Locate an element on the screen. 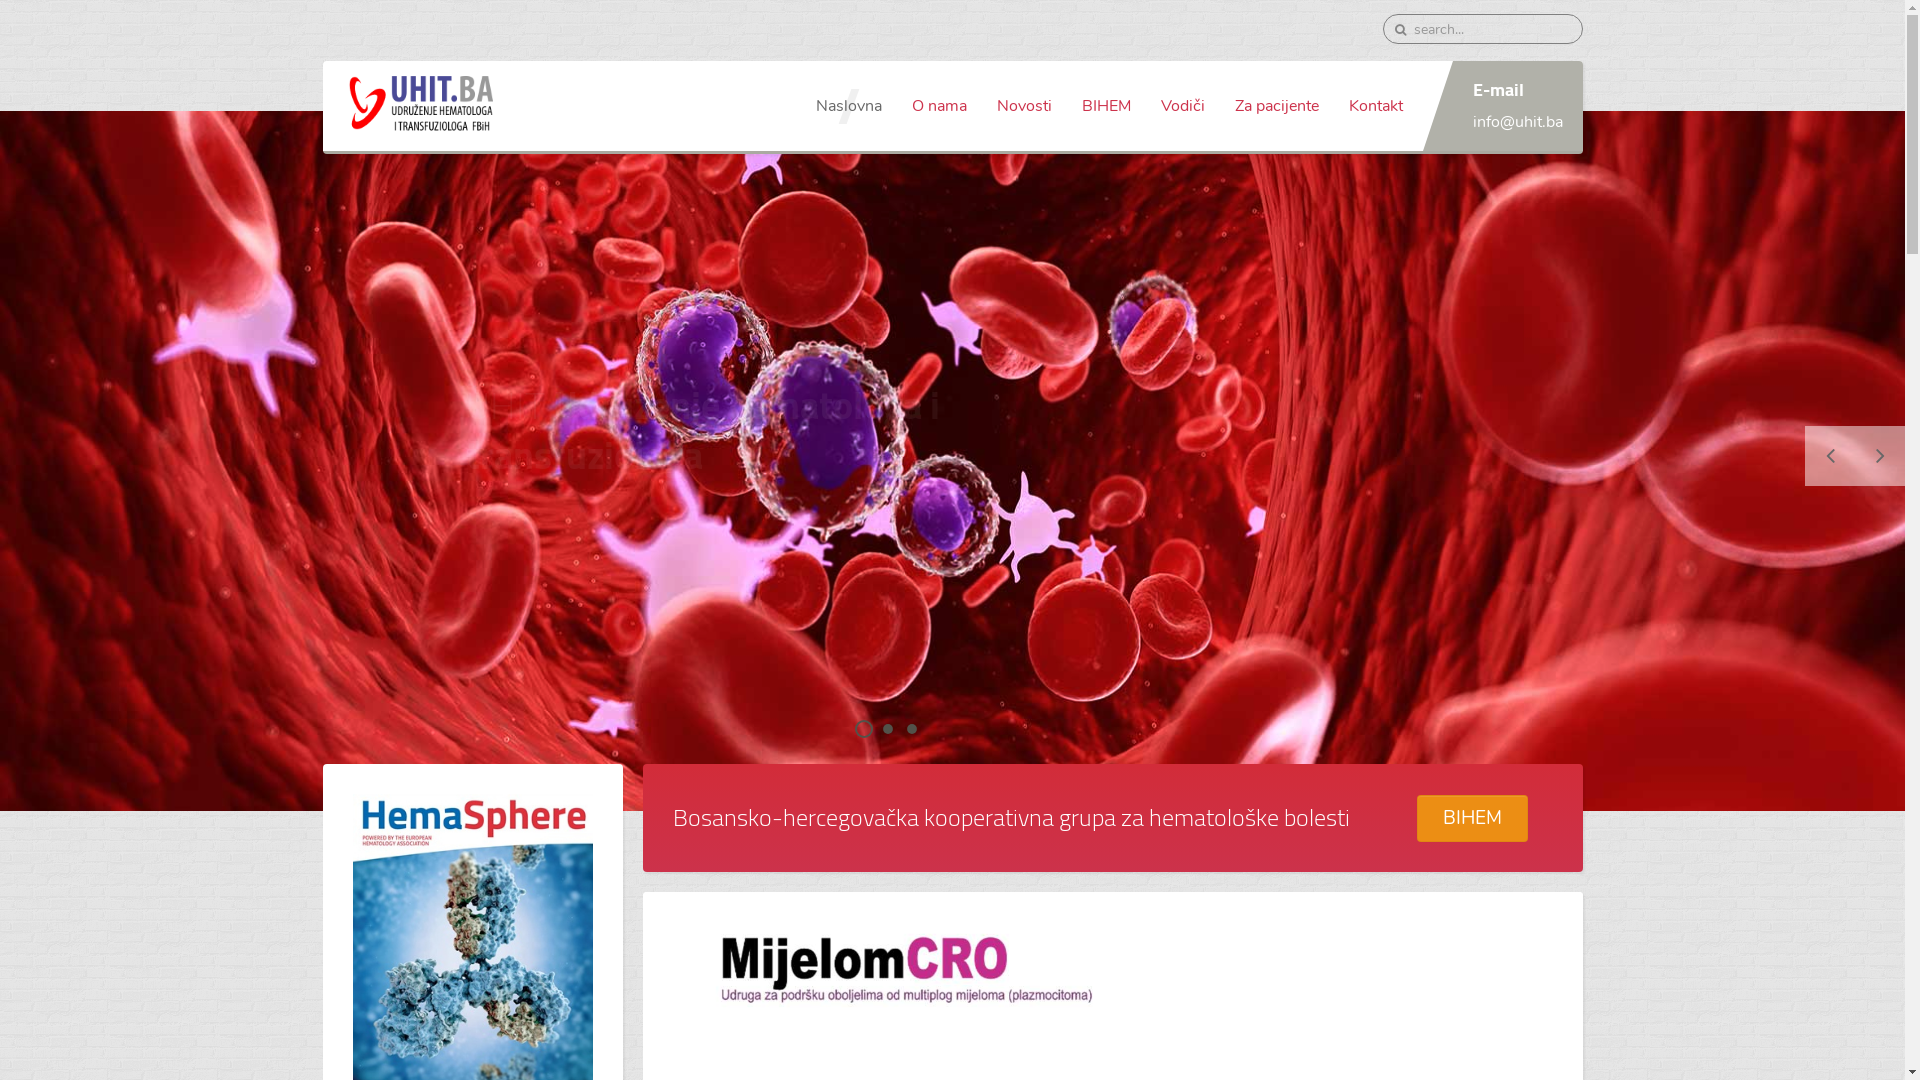 This screenshot has height=1080, width=1920. Naslovna is located at coordinates (848, 106).